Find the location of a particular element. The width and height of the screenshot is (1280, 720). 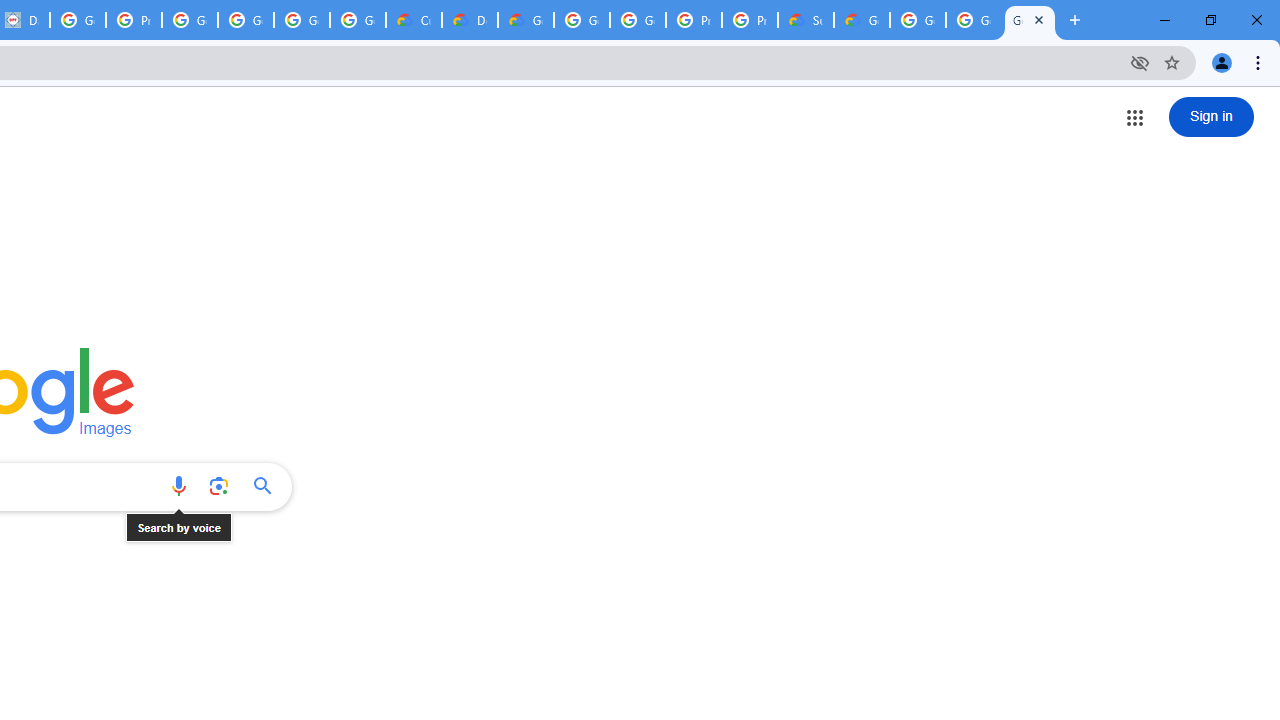

Gemini for Business and Developers | Google Cloud is located at coordinates (526, 20).